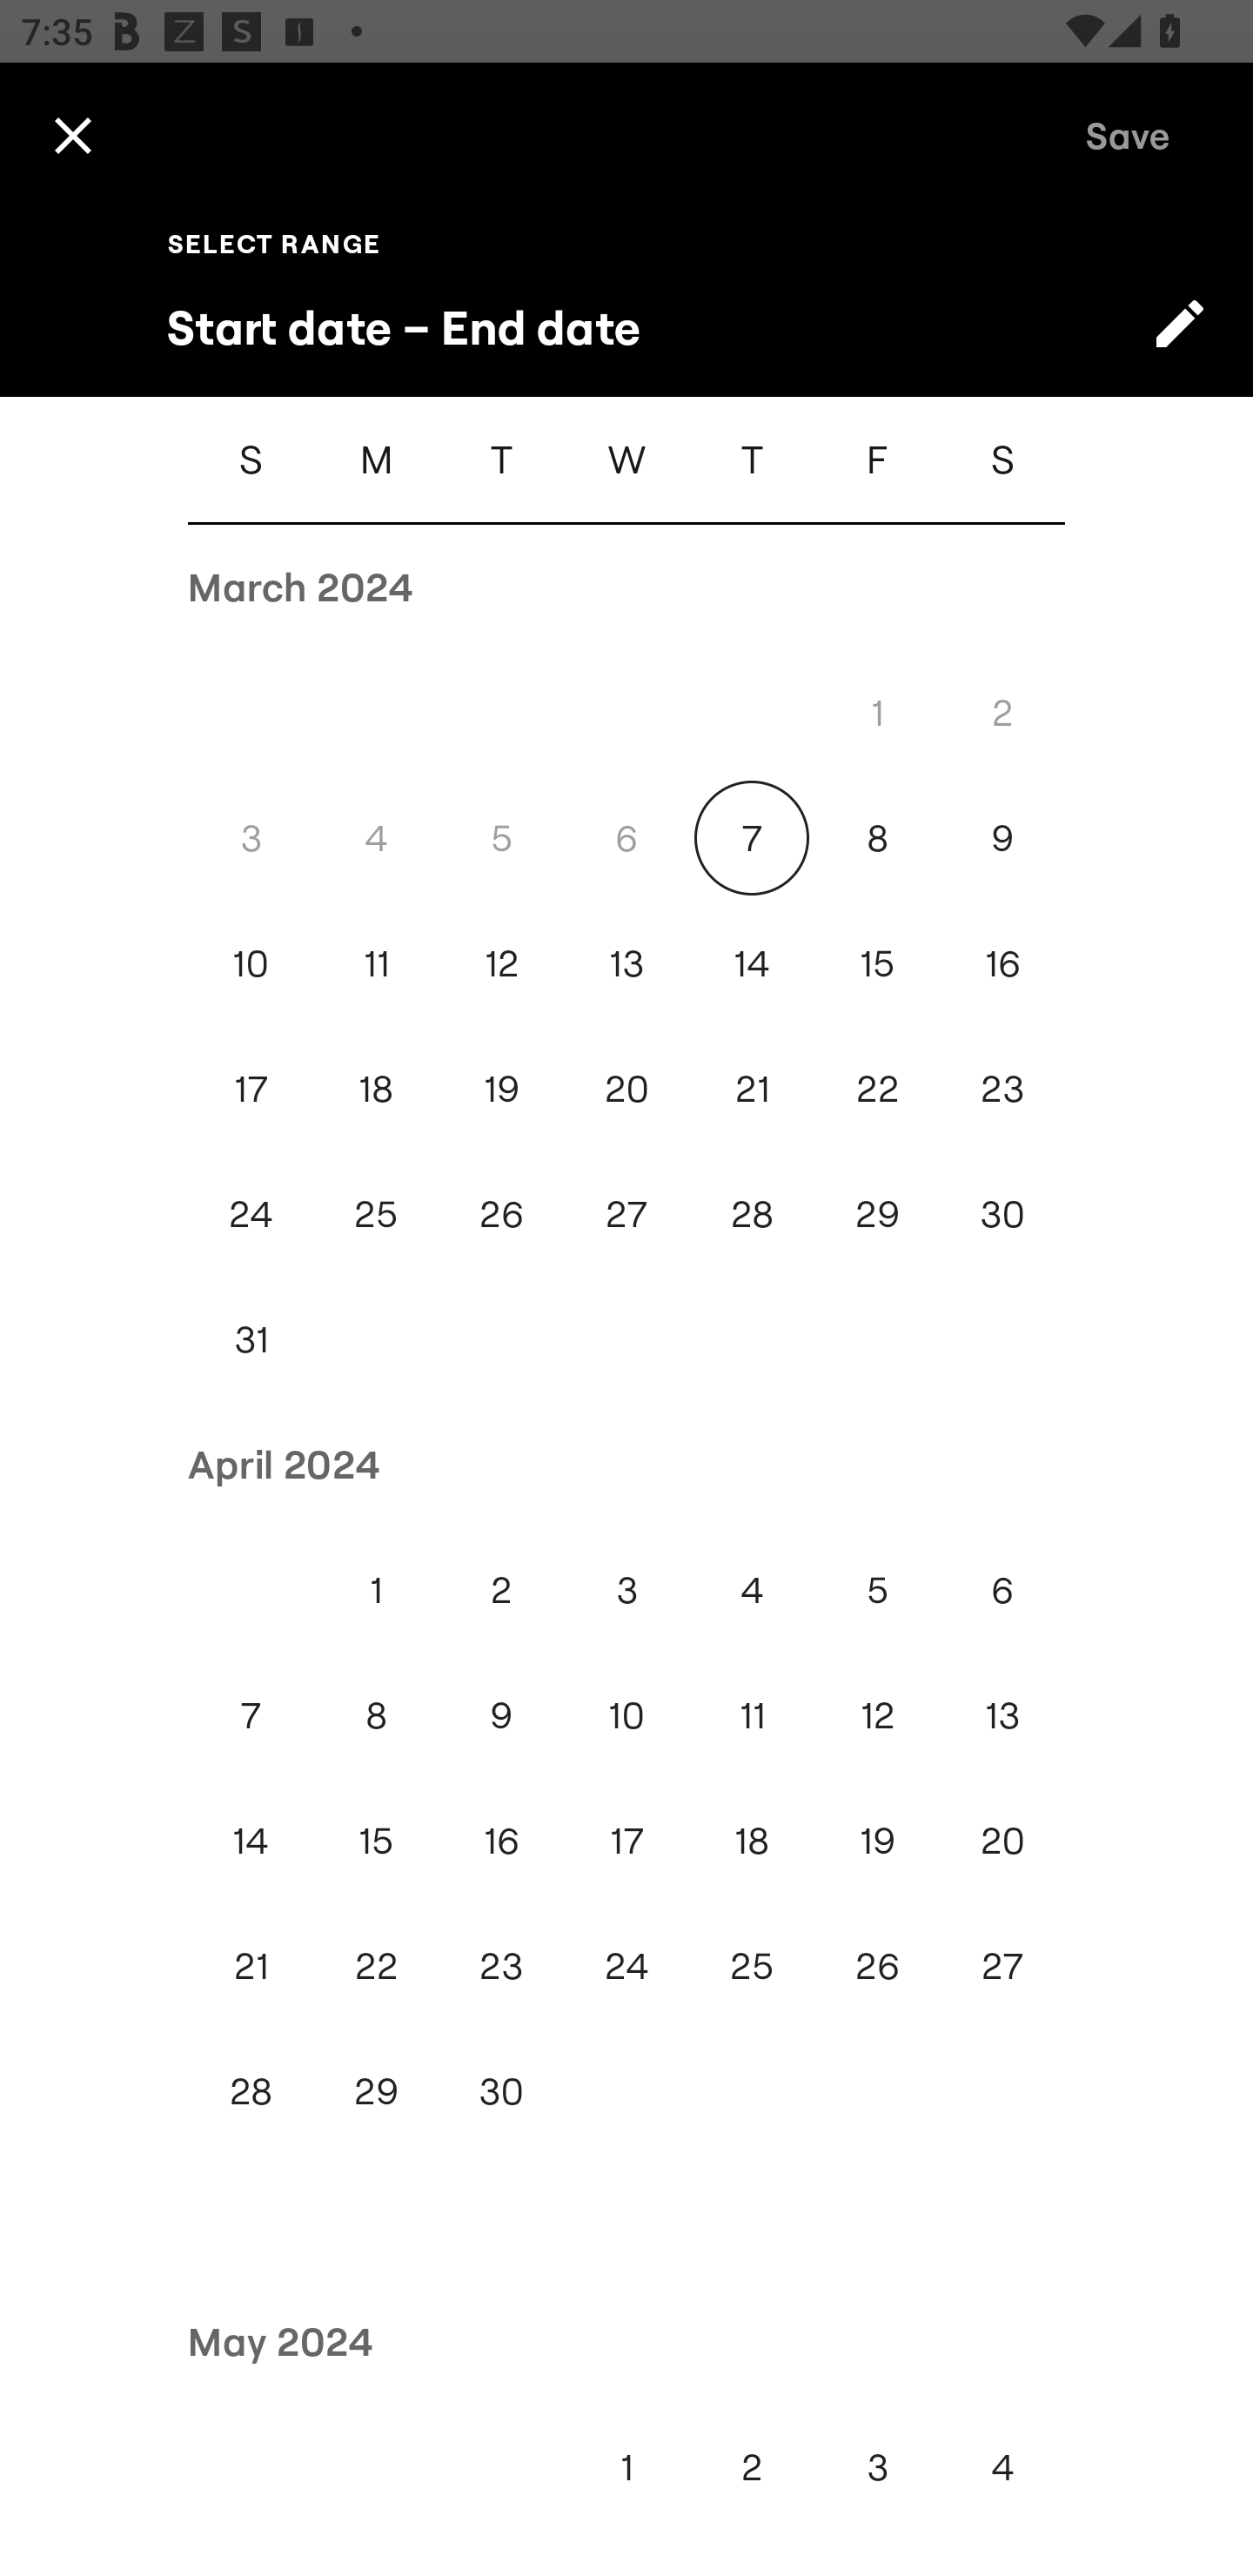  What do you see at coordinates (1002, 963) in the screenshot?
I see `16 Sat, Mar 16` at bounding box center [1002, 963].